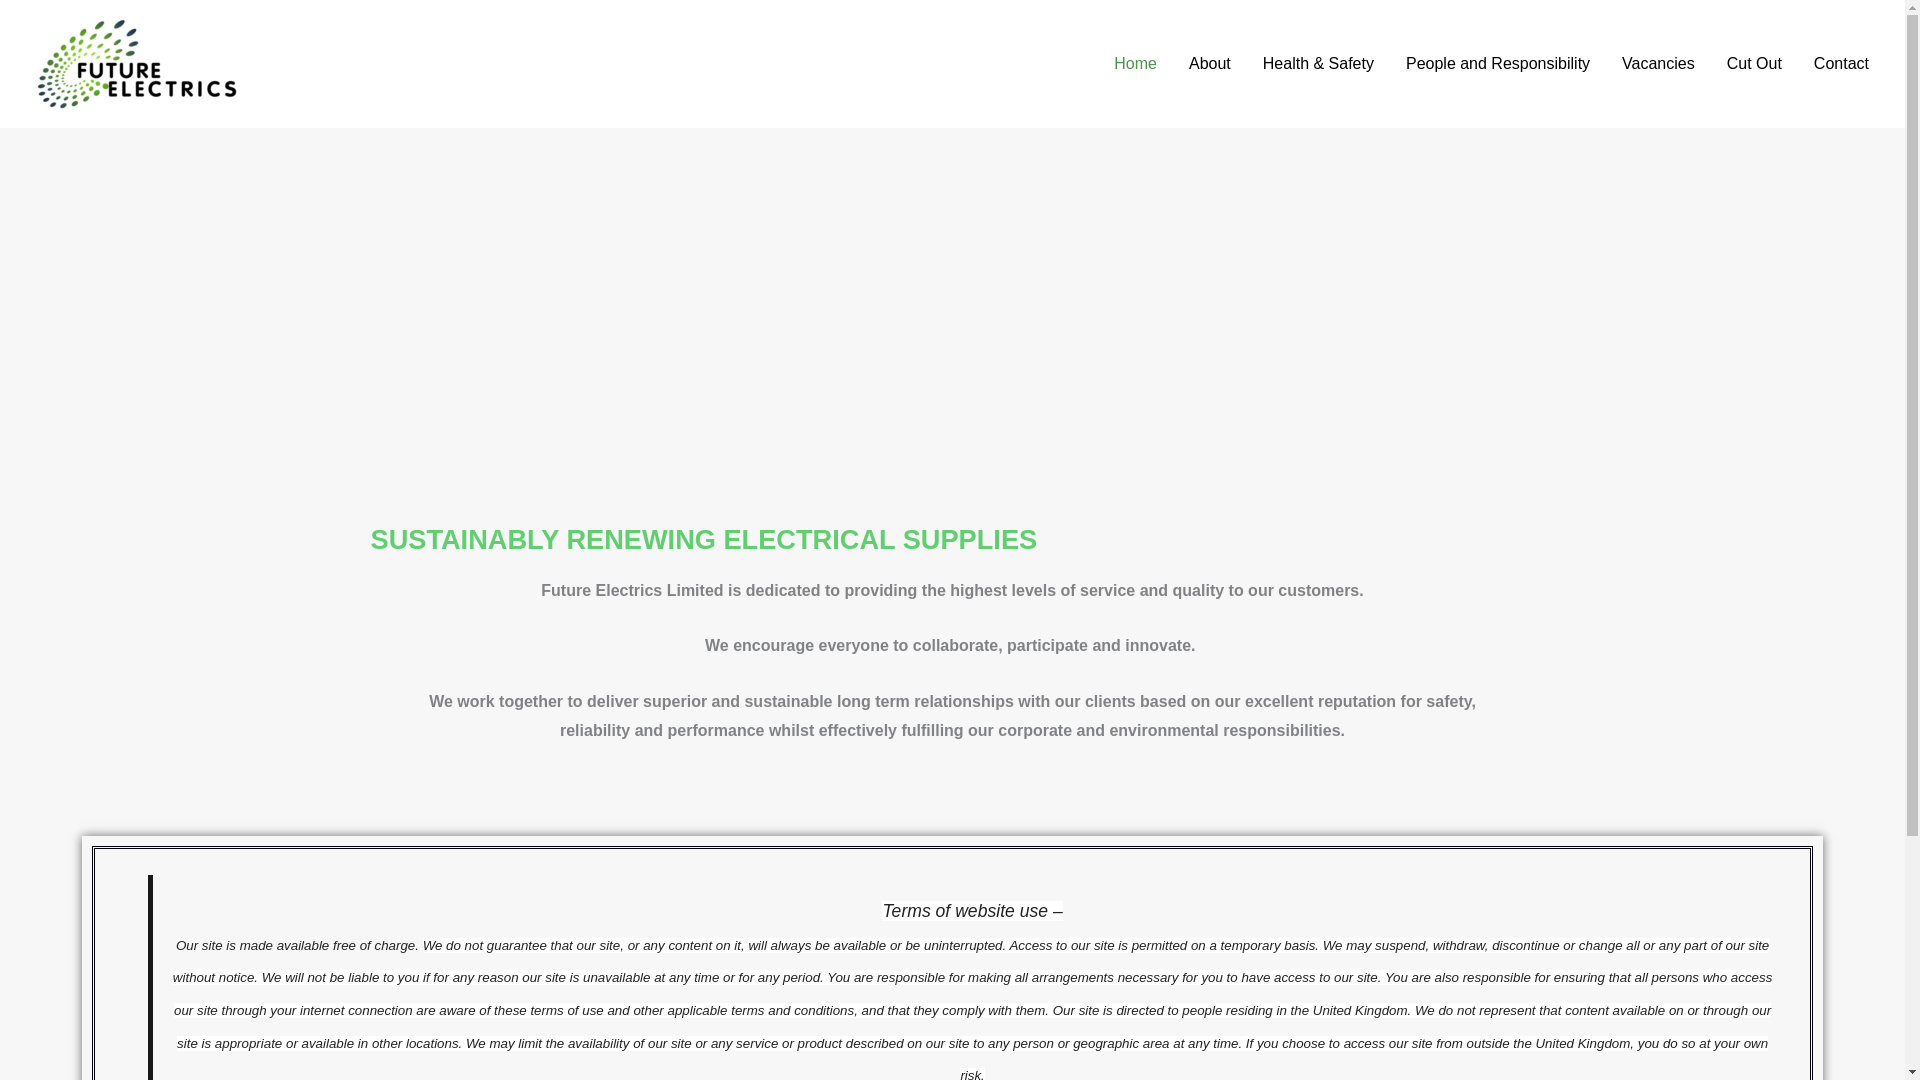  Describe the element at coordinates (1841, 64) in the screenshot. I see `Contact` at that location.